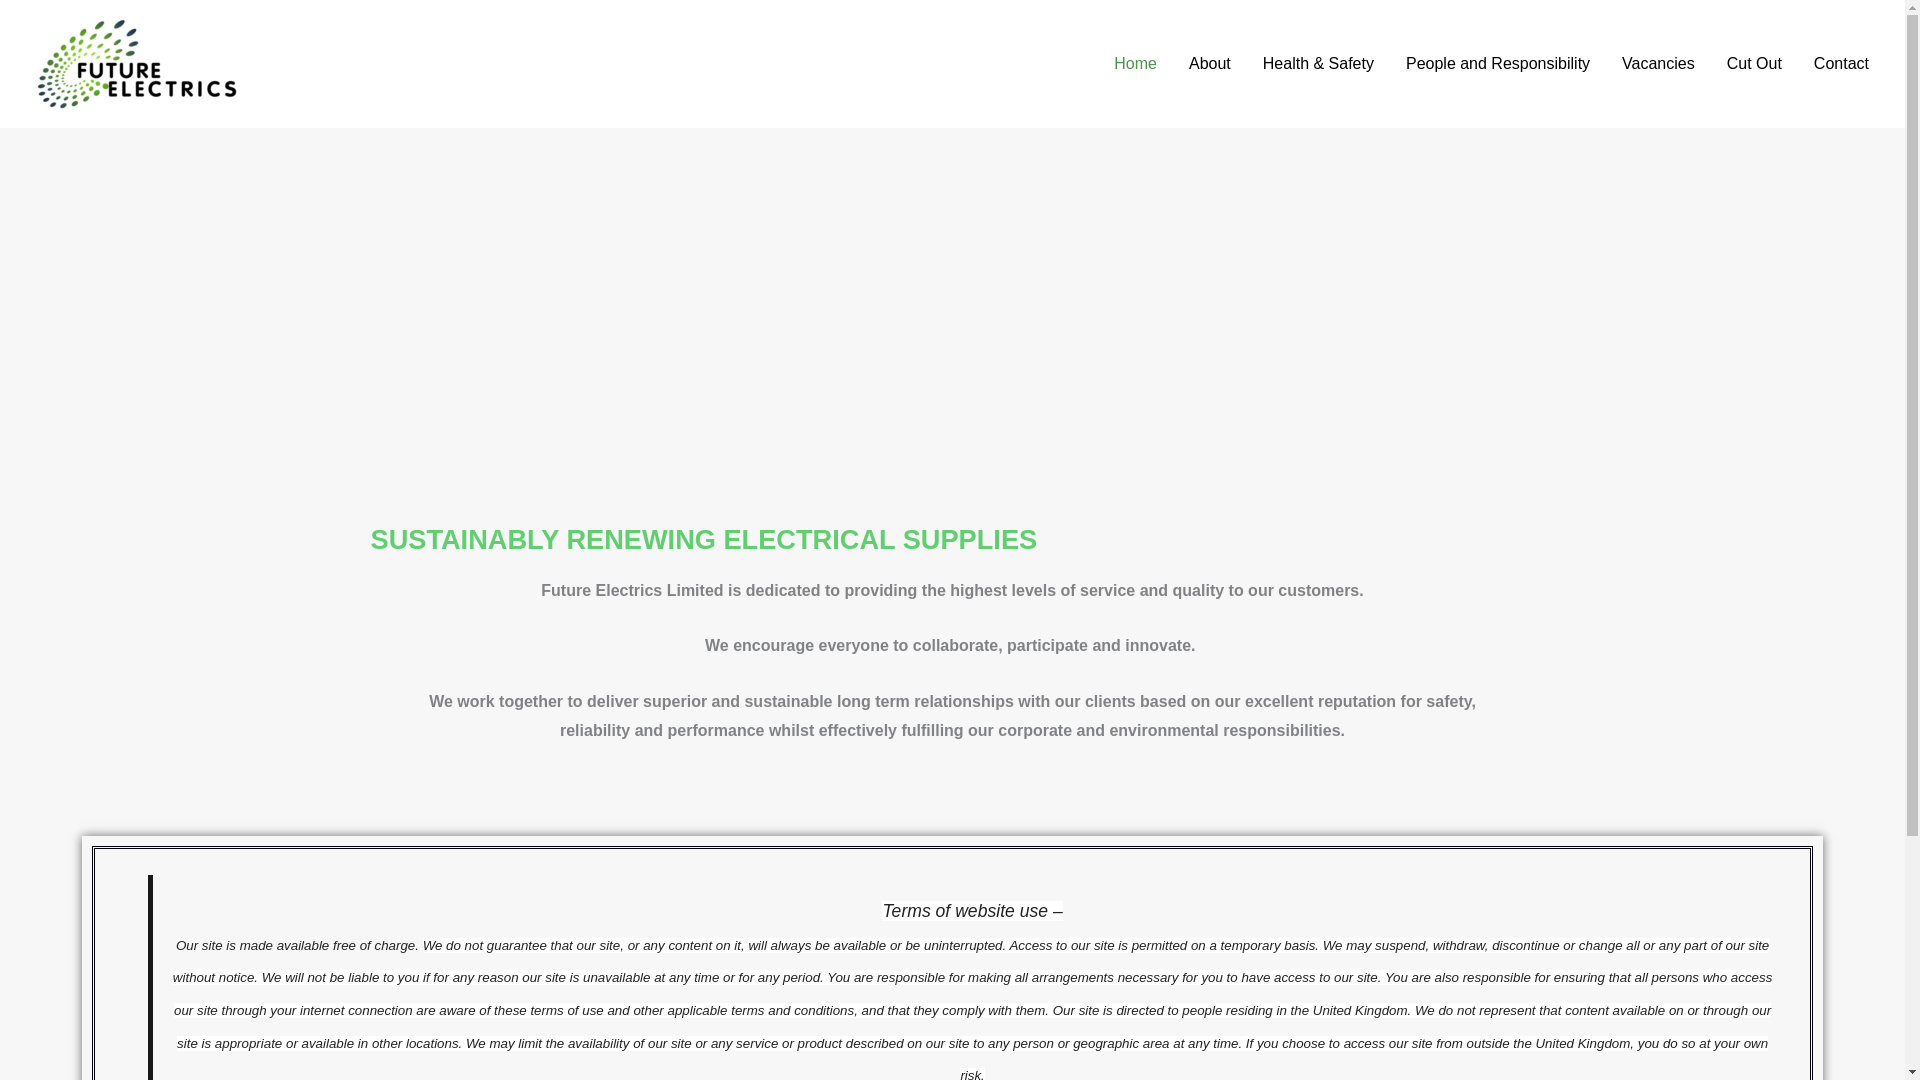  Describe the element at coordinates (1841, 64) in the screenshot. I see `Contact` at that location.